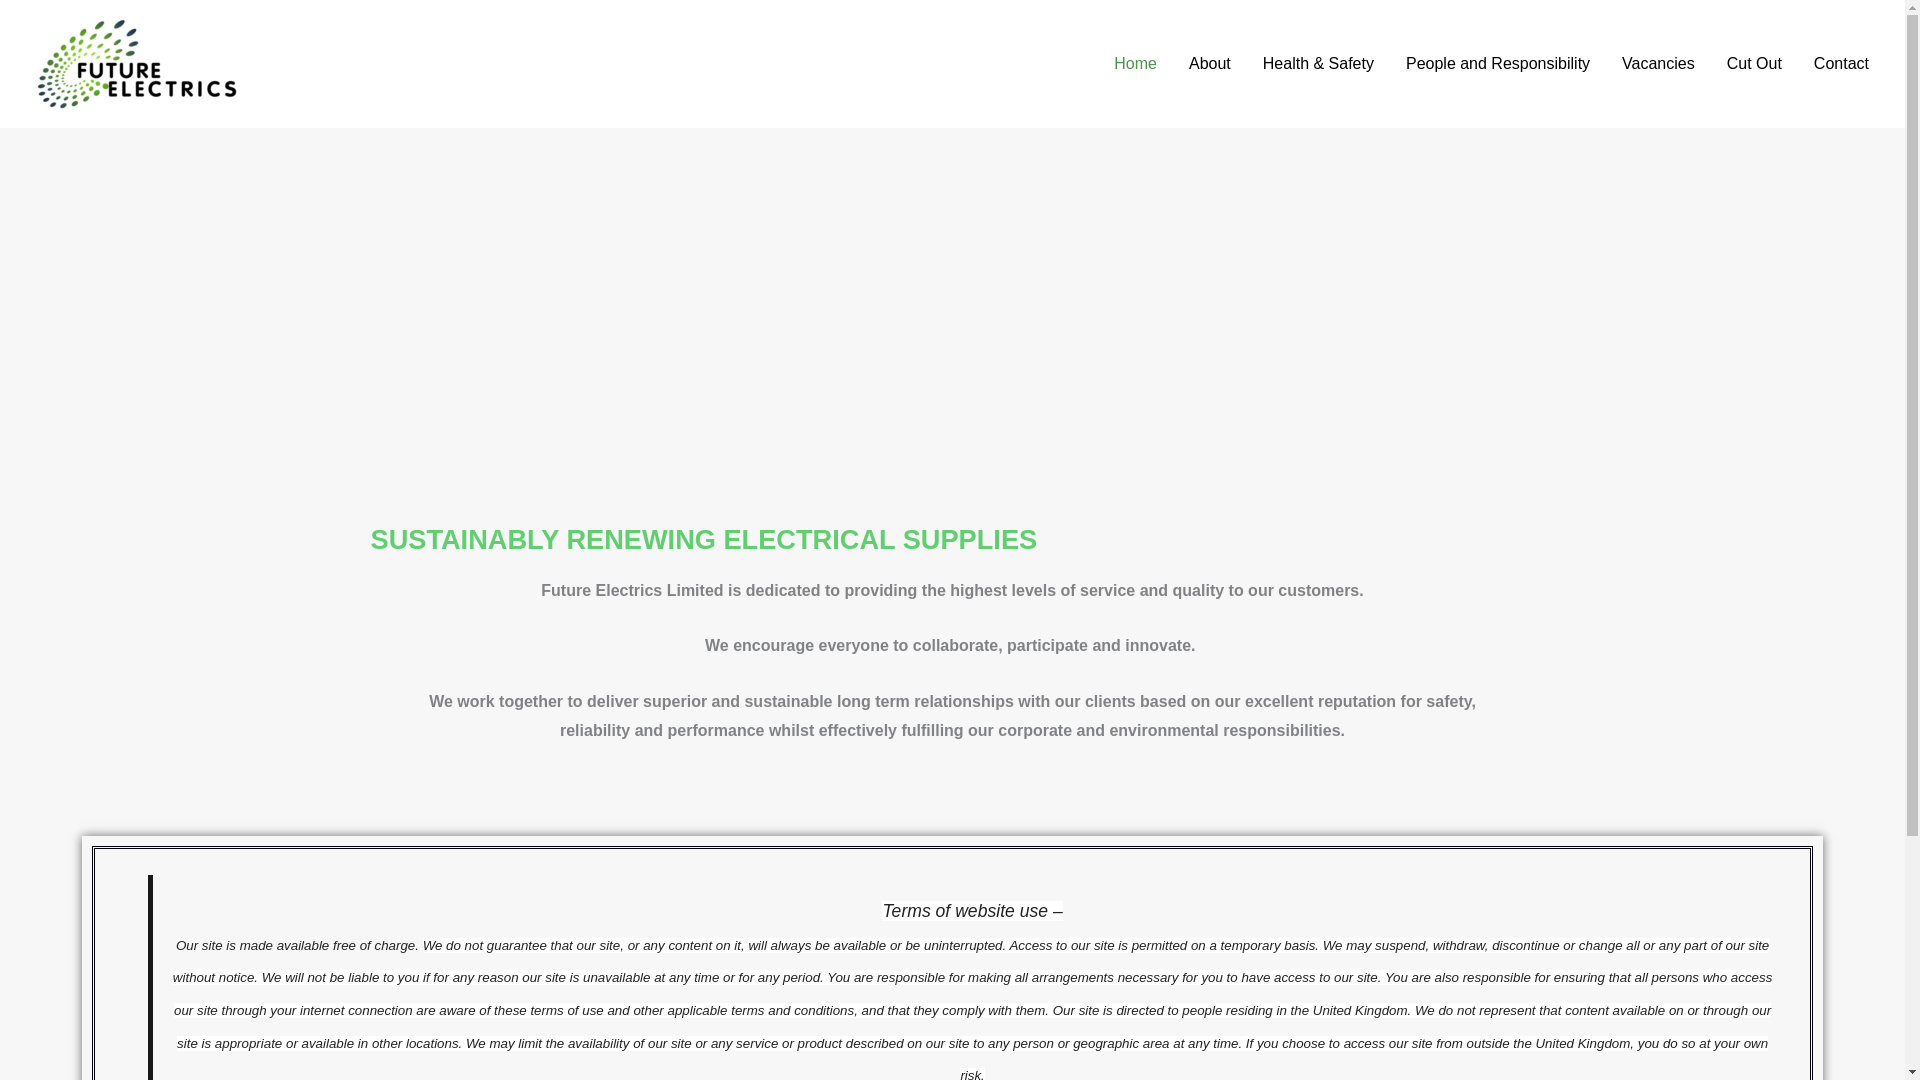  Describe the element at coordinates (1841, 64) in the screenshot. I see `Contact` at that location.